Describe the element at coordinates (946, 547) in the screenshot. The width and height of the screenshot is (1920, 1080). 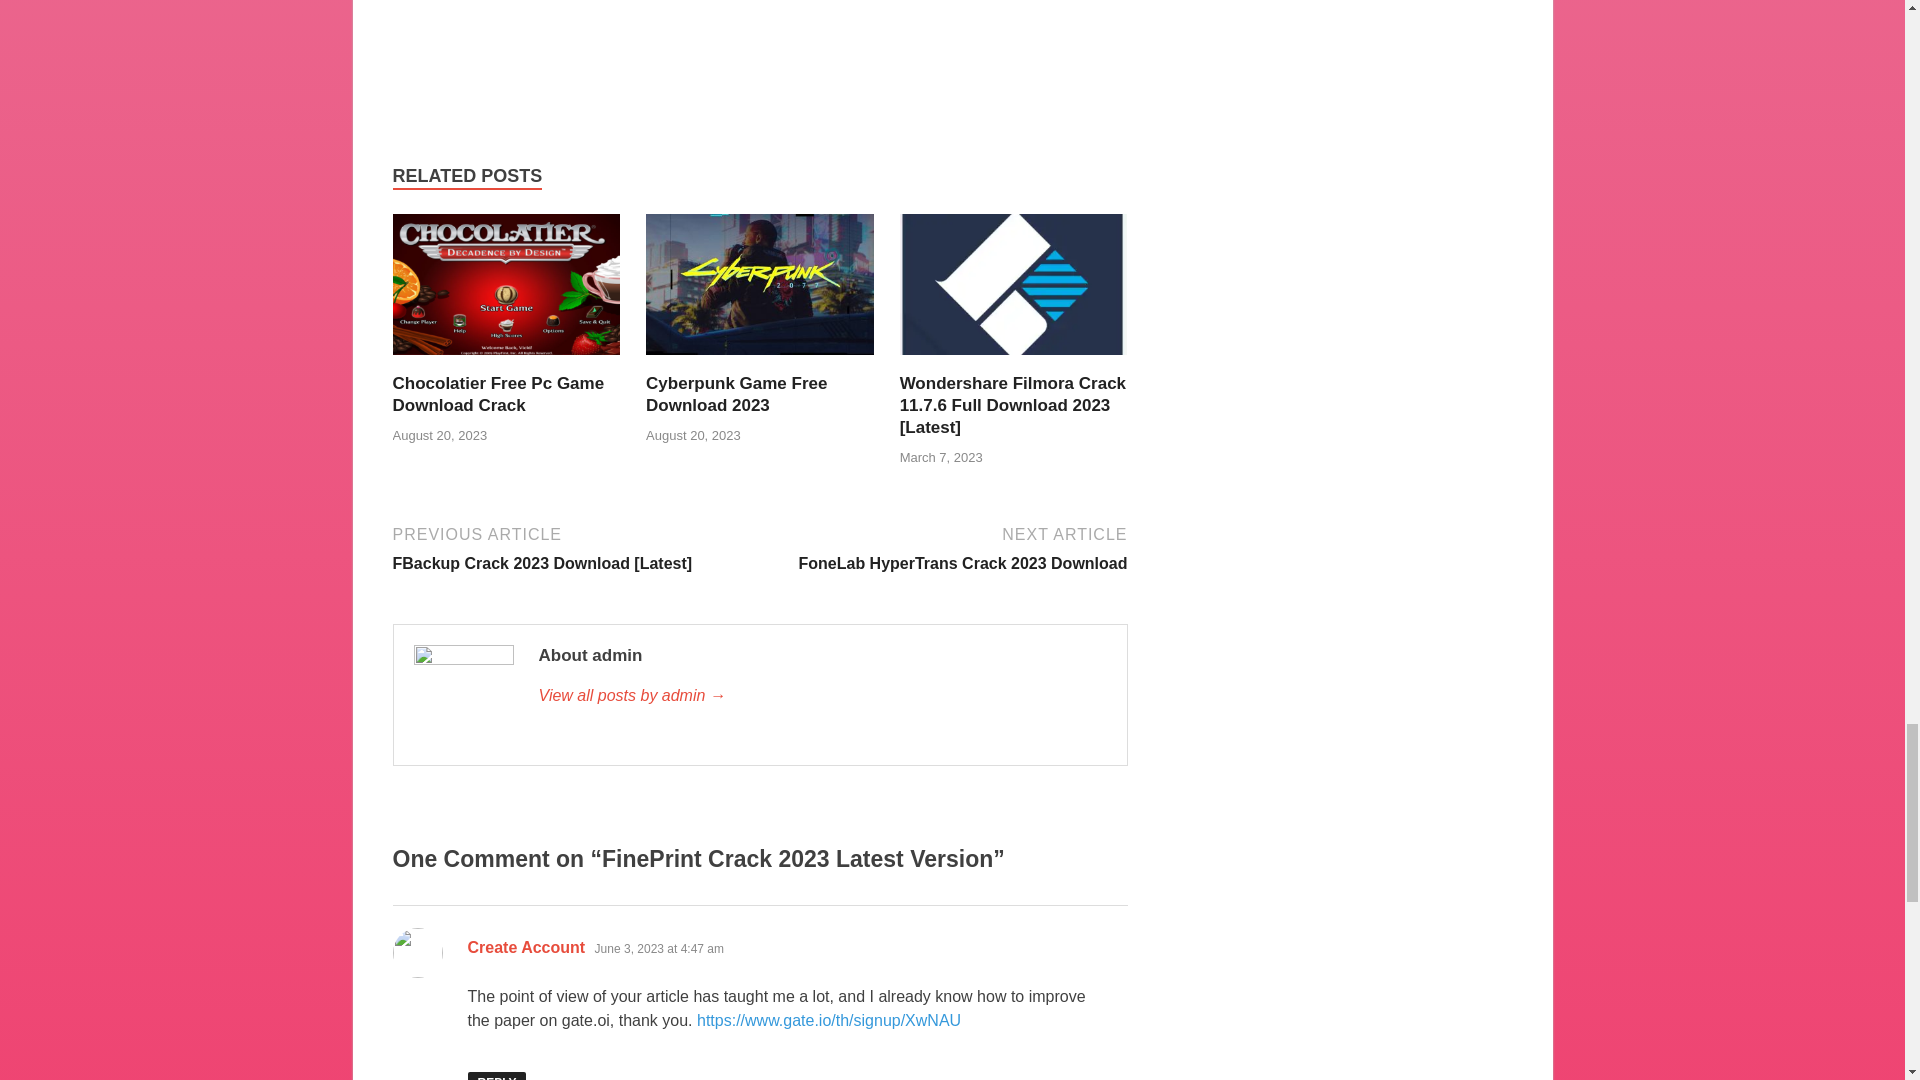
I see `Cyberpunk Game Free Download 2023` at that location.